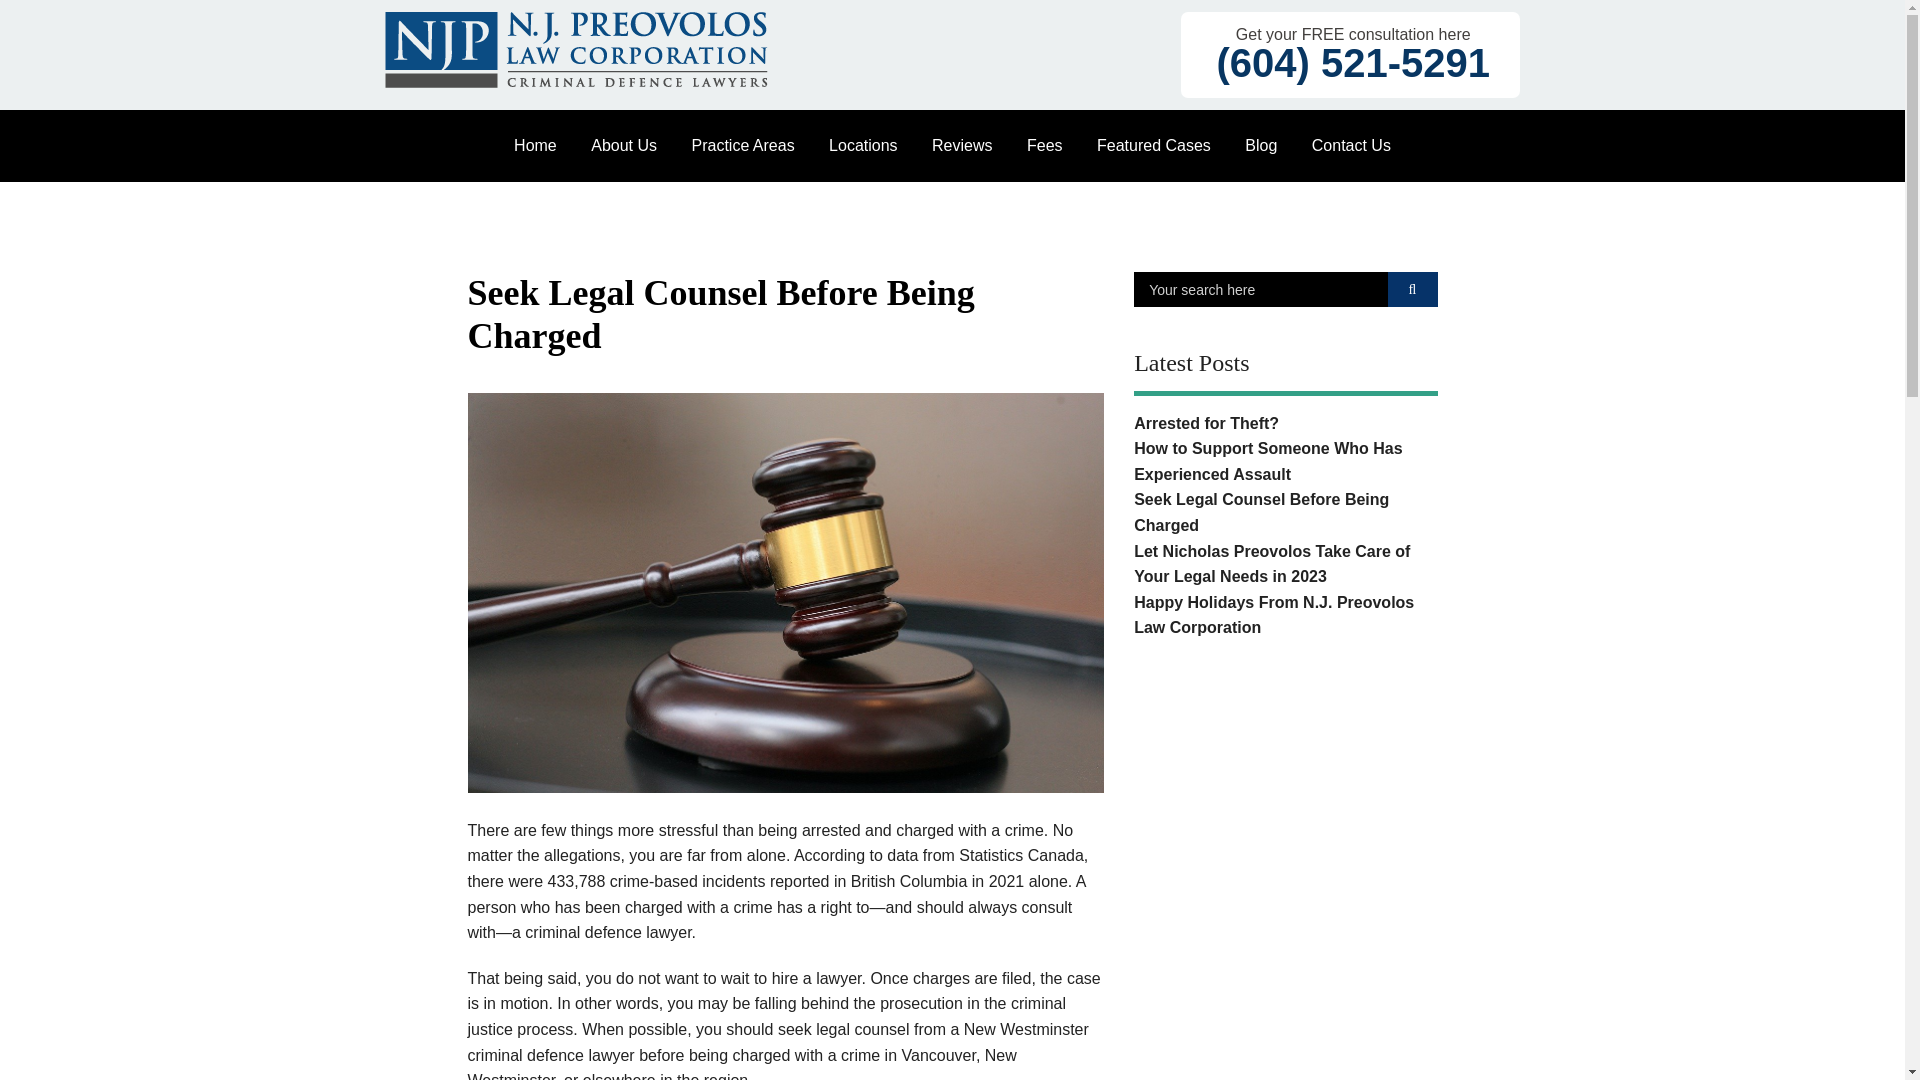 This screenshot has height=1080, width=1920. What do you see at coordinates (742, 210) in the screenshot?
I see `Civil Forfeiture` at bounding box center [742, 210].